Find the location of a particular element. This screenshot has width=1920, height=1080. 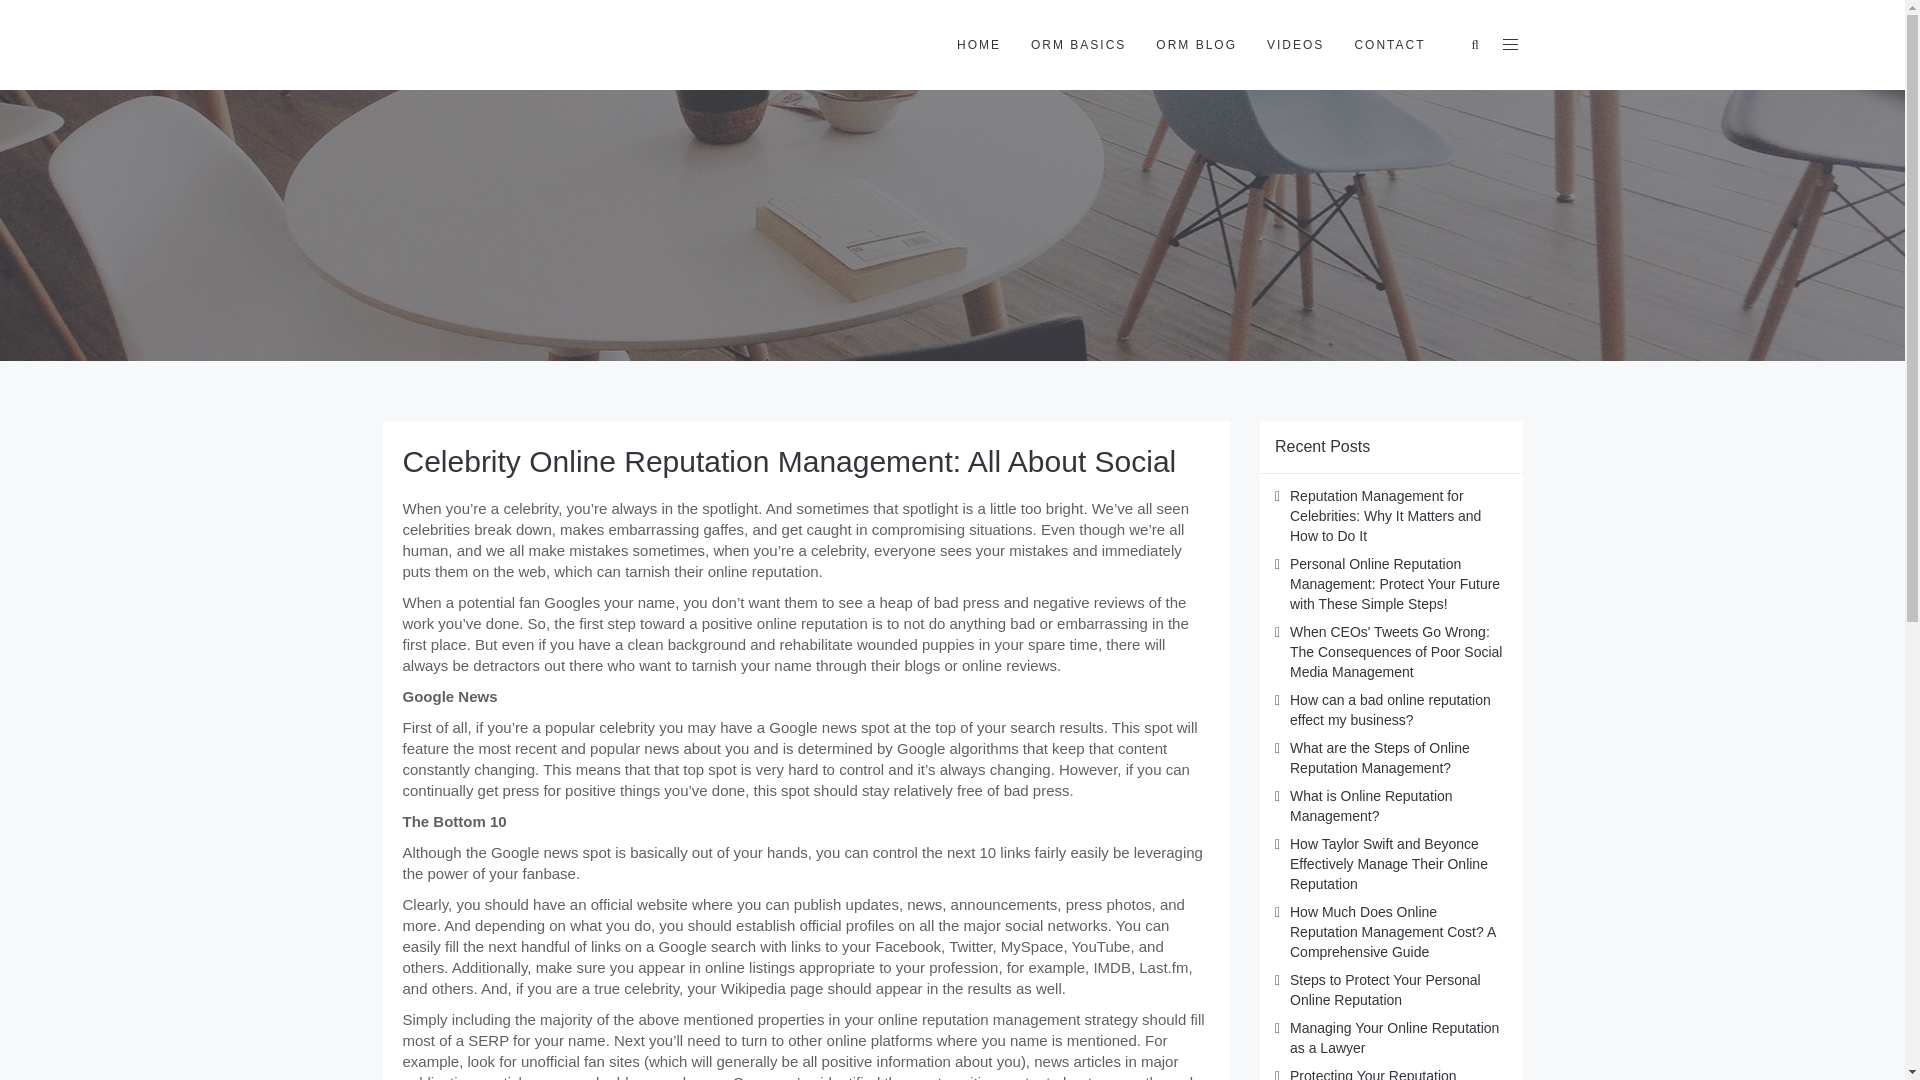

ORM BLOG is located at coordinates (1196, 44).